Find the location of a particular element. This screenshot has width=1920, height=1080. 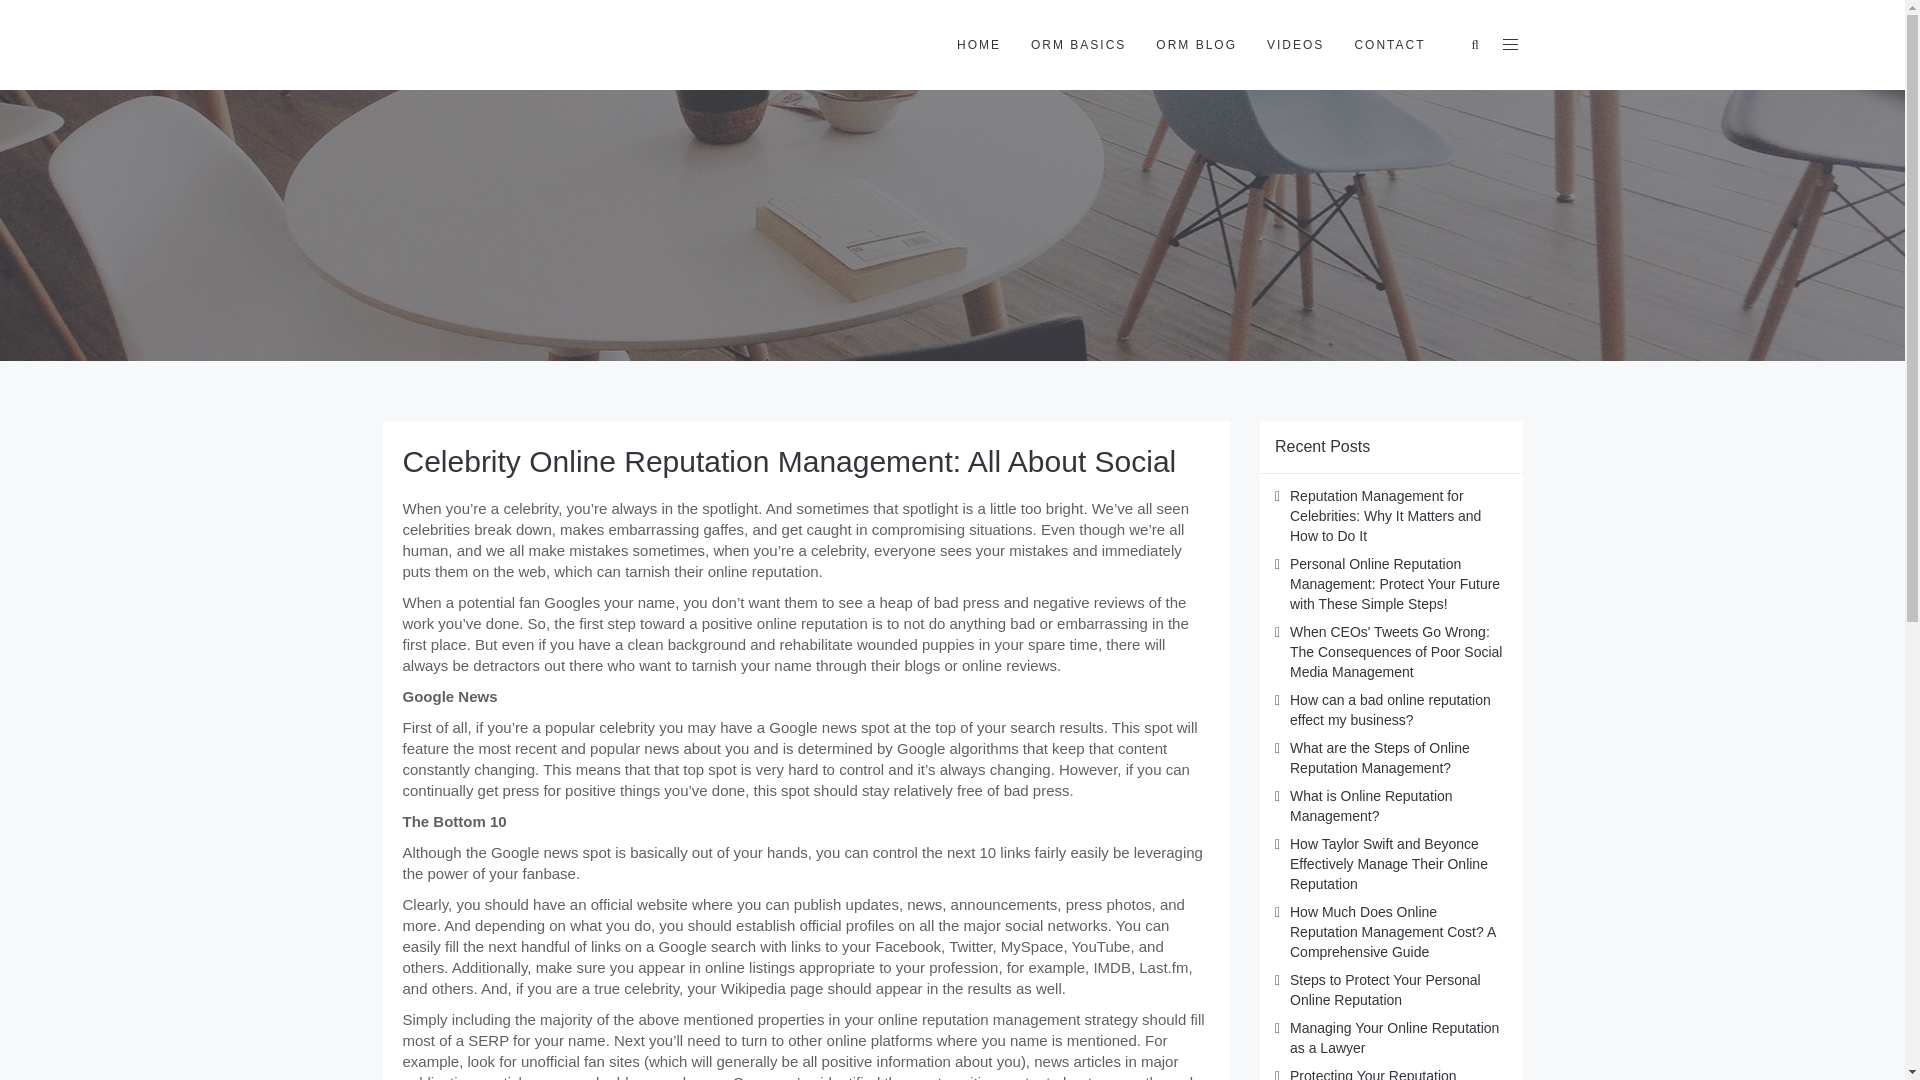

ORM BLOG is located at coordinates (1196, 44).